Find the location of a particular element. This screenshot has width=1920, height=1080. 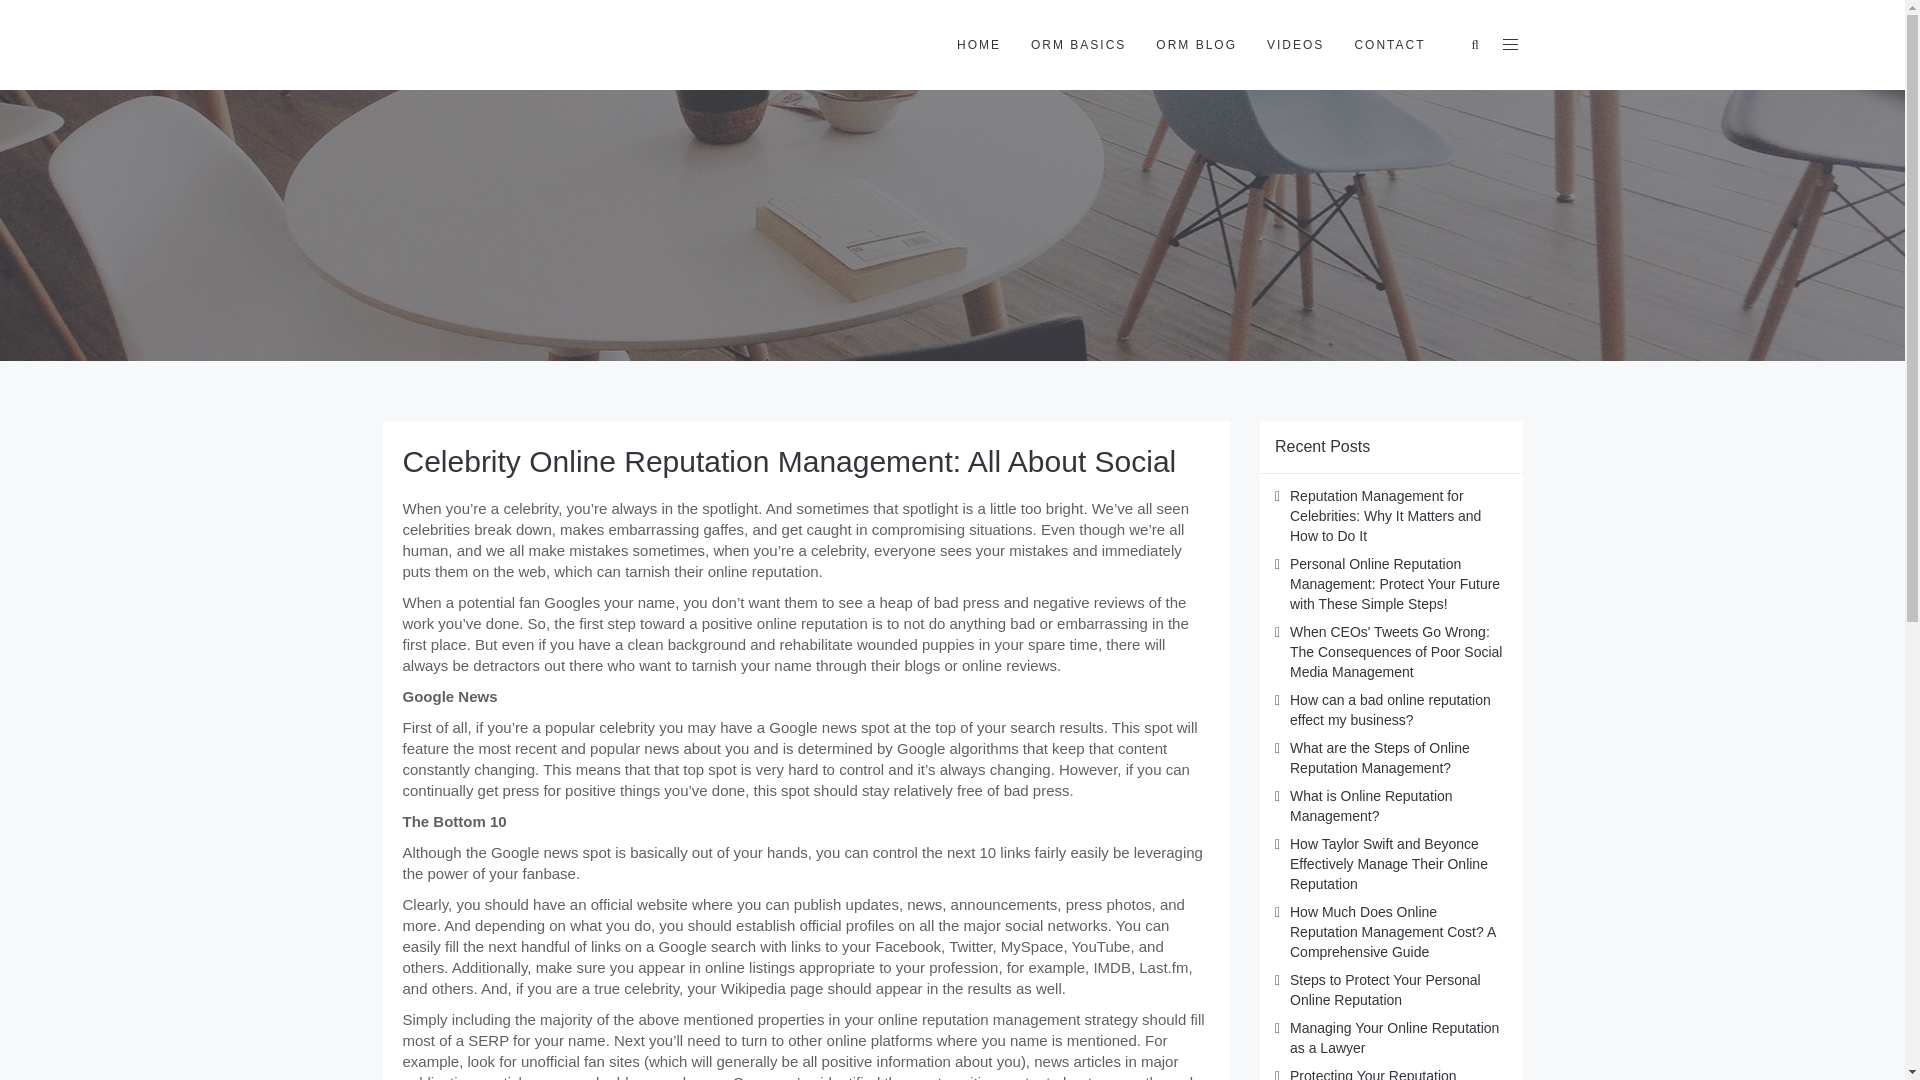

ORM BLOG is located at coordinates (1196, 44).